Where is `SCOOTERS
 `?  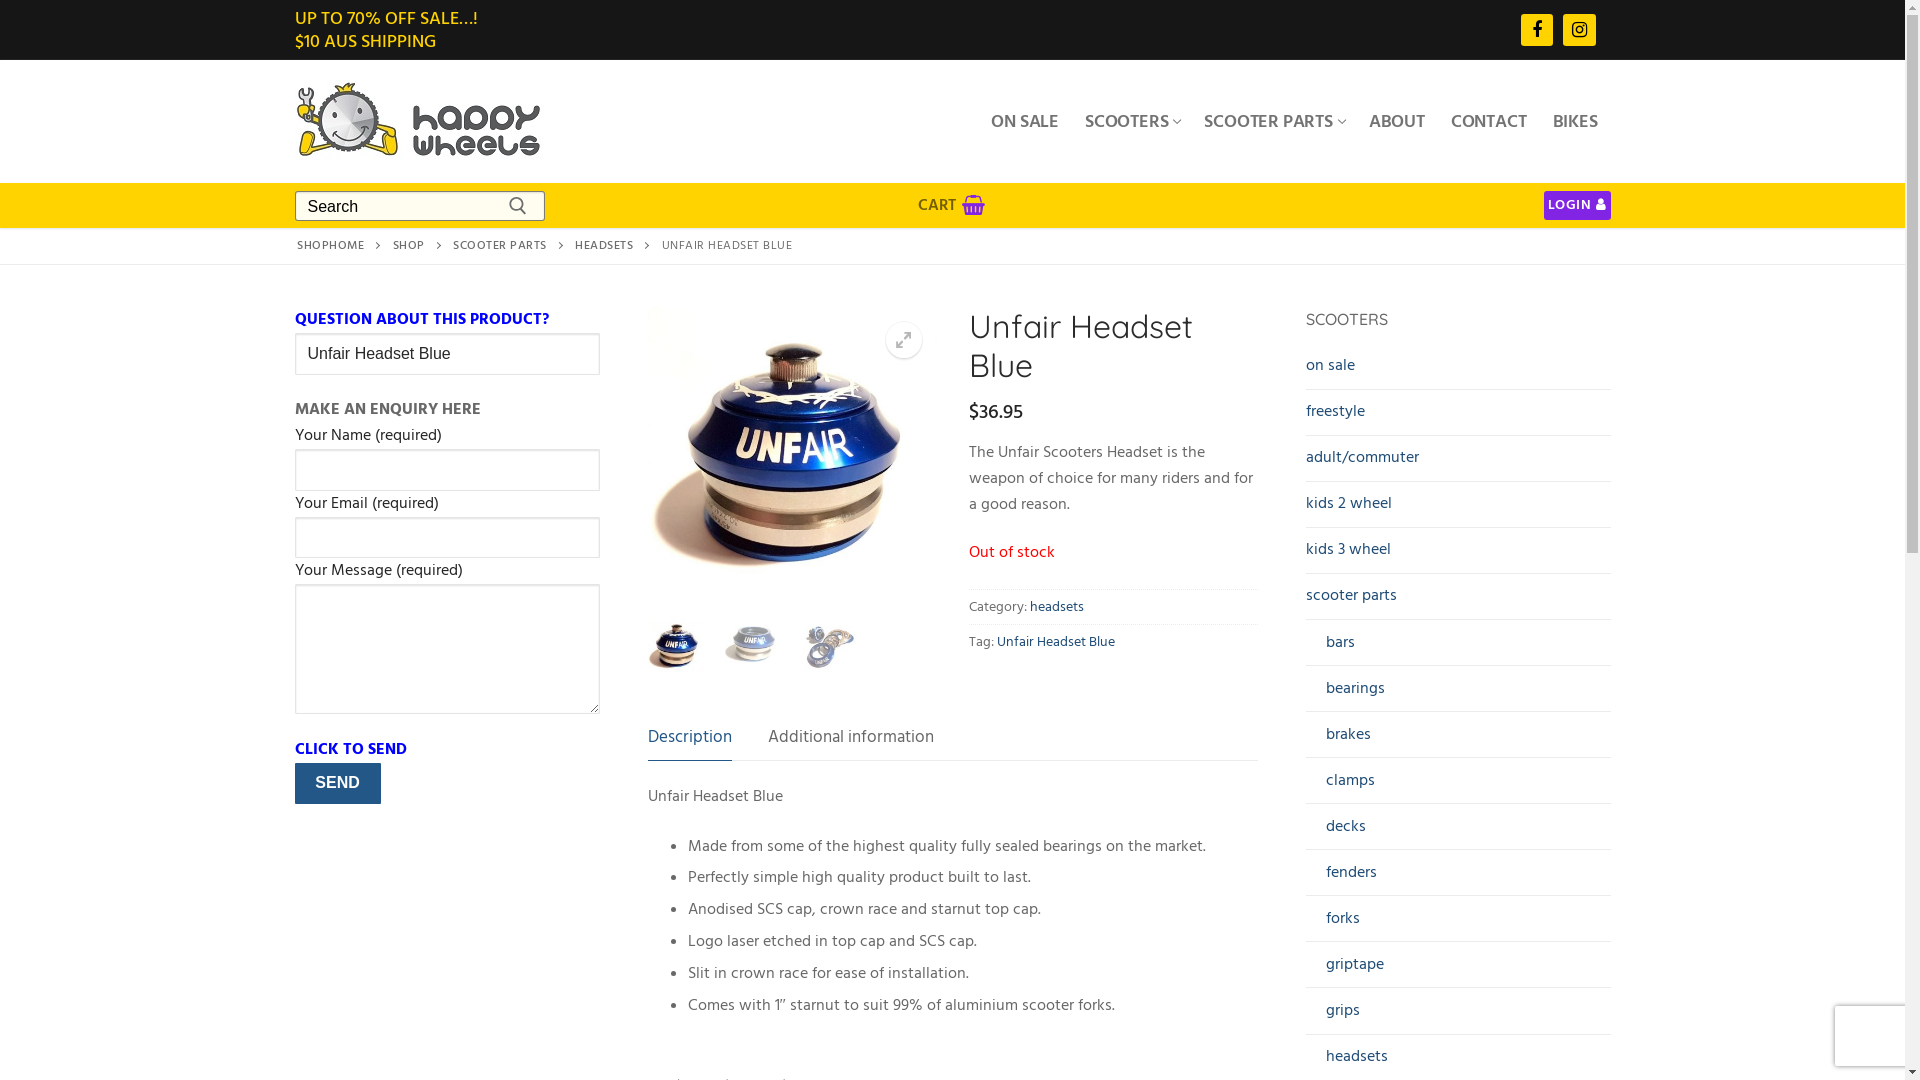
SCOOTERS
  is located at coordinates (1132, 121).